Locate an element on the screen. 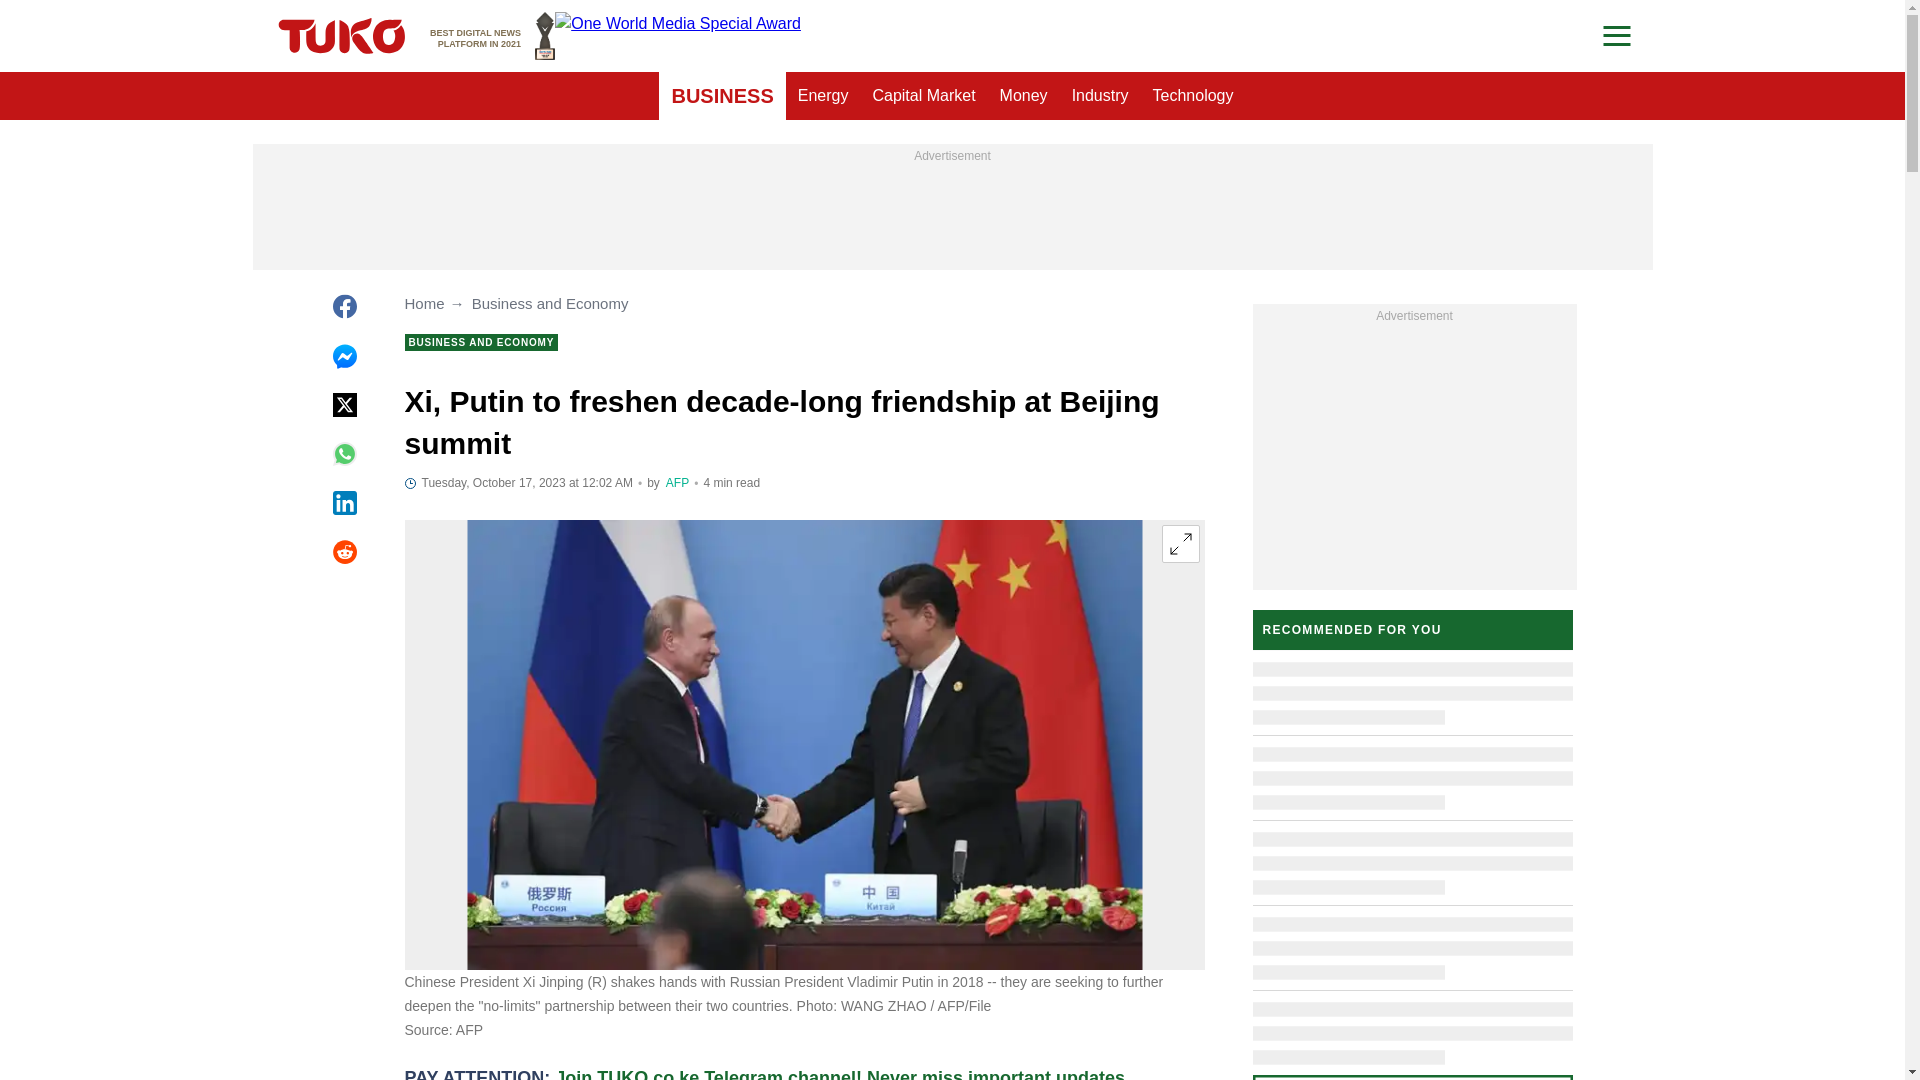 Image resolution: width=1920 pixels, height=1080 pixels. Author page is located at coordinates (492, 36).